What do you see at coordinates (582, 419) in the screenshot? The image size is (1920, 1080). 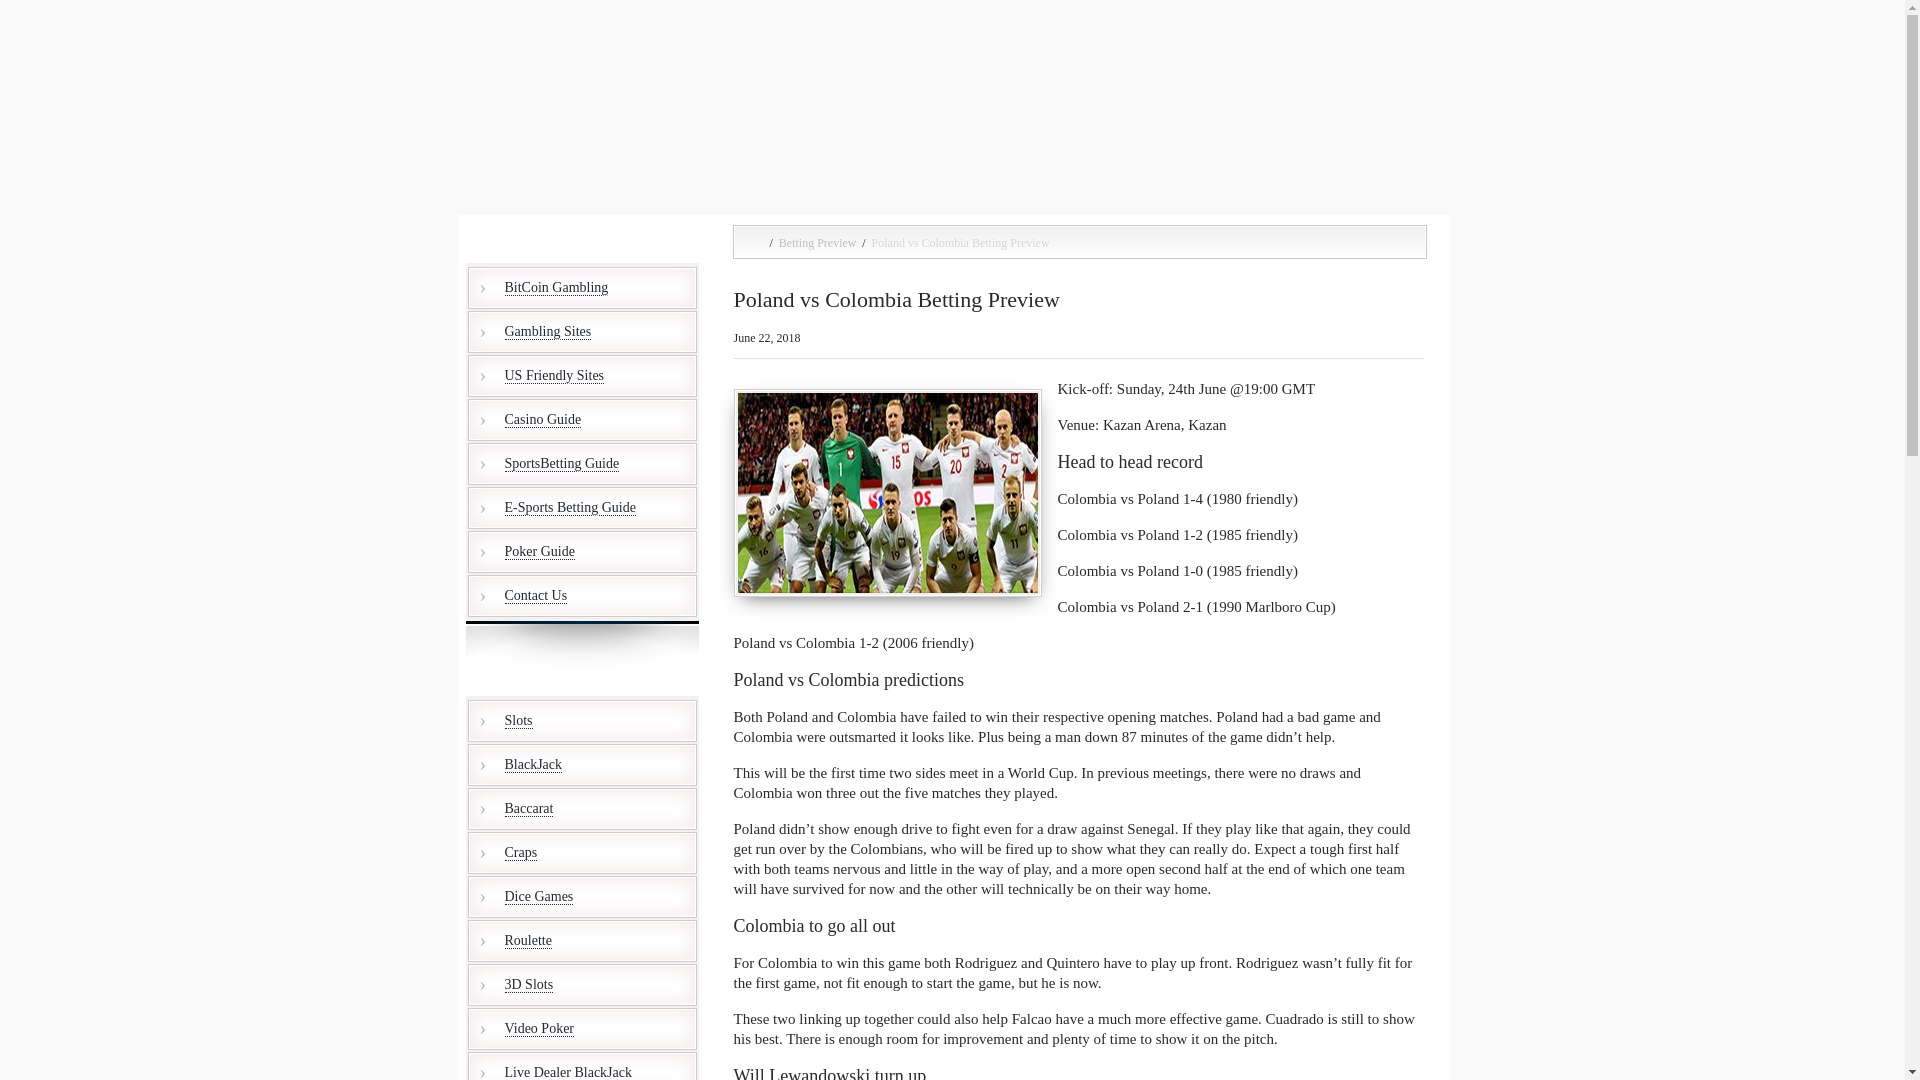 I see `Casino Guide` at bounding box center [582, 419].